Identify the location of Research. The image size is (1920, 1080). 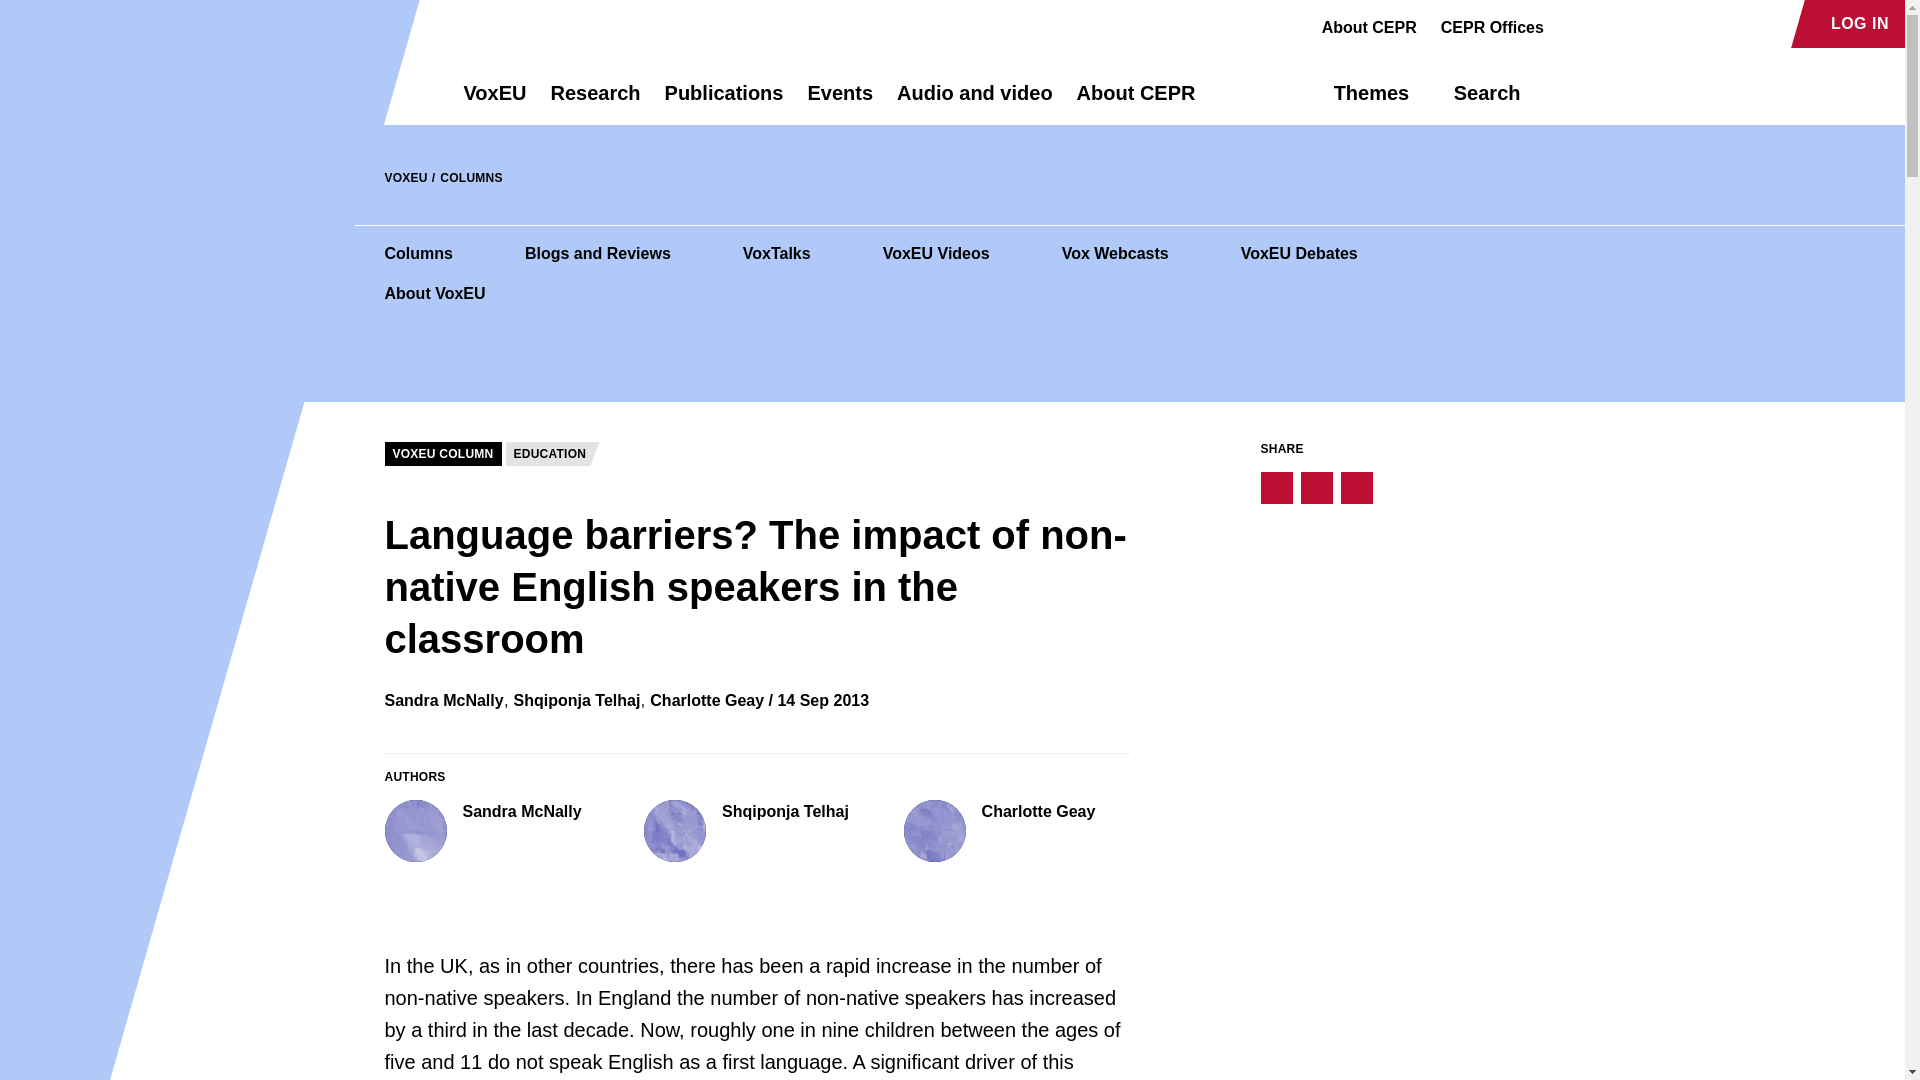
(594, 102).